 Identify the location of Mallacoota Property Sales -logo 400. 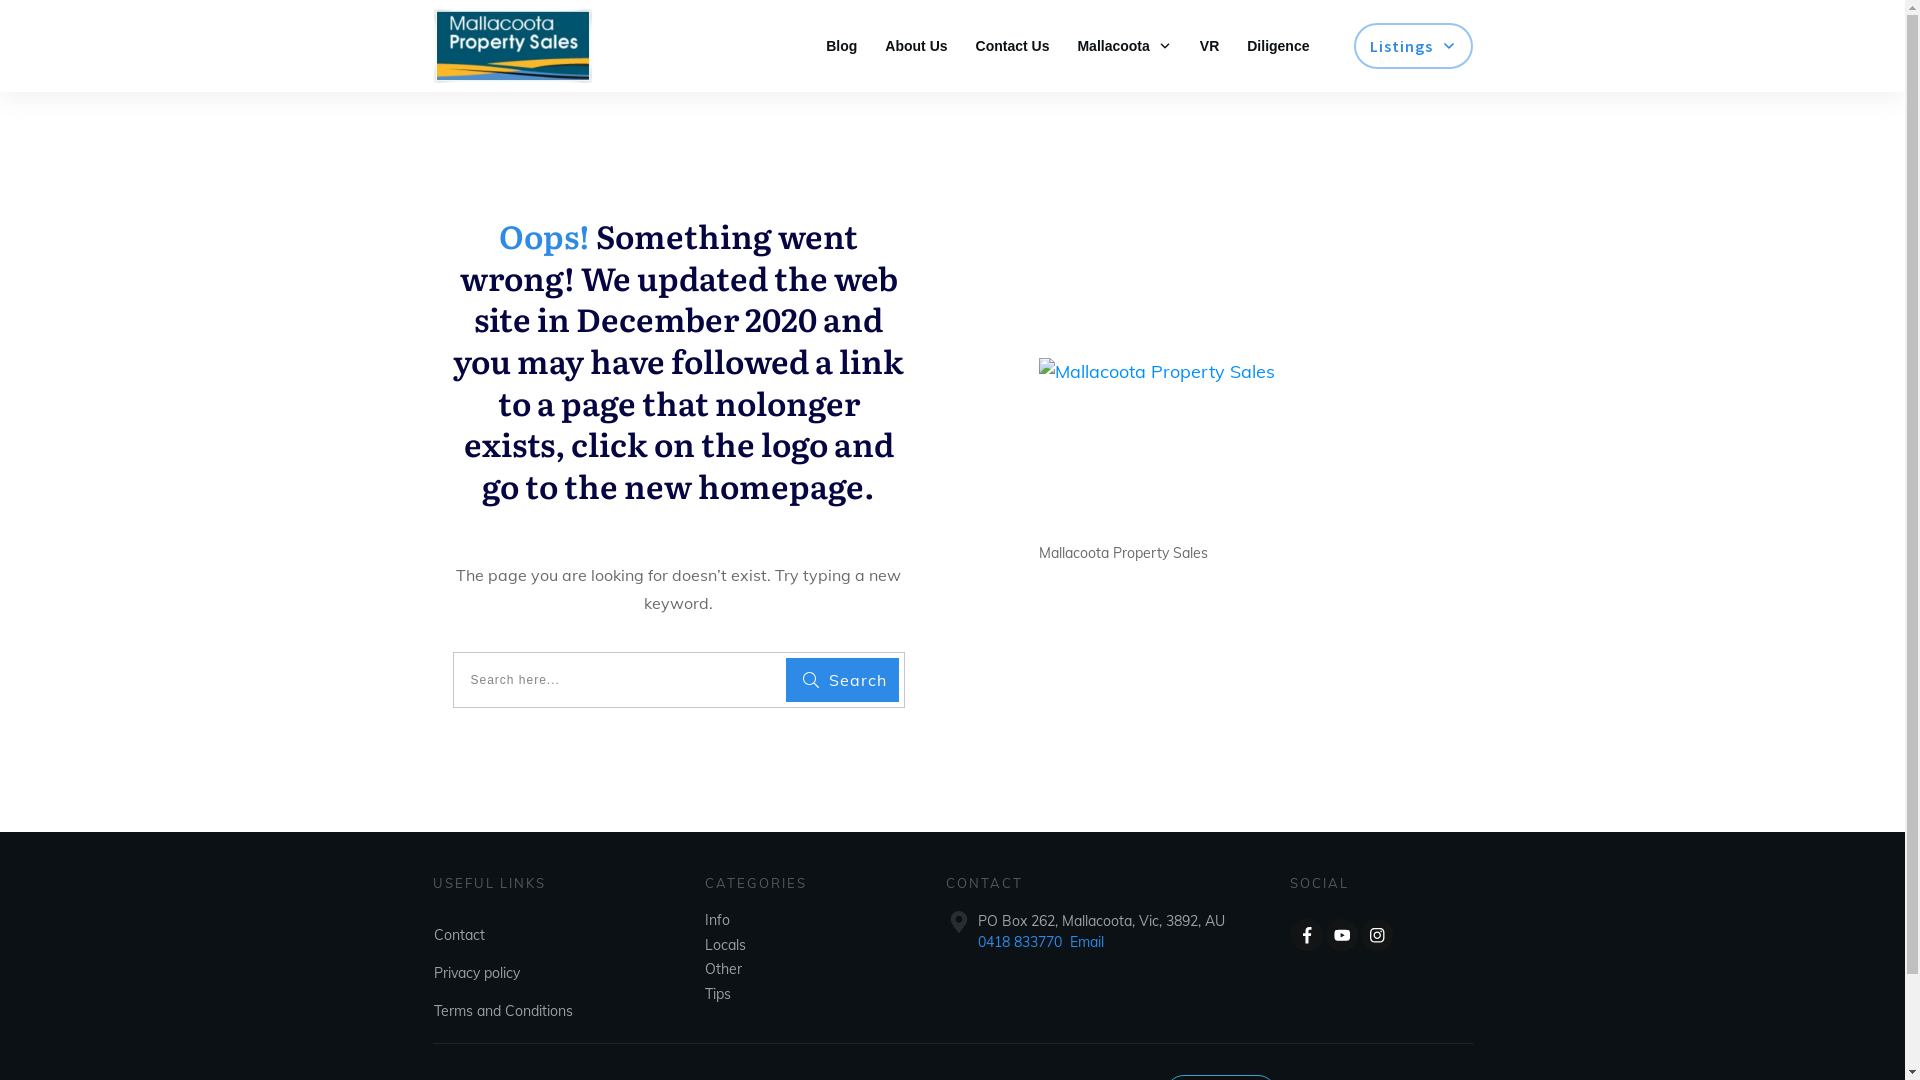
(1226, 447).